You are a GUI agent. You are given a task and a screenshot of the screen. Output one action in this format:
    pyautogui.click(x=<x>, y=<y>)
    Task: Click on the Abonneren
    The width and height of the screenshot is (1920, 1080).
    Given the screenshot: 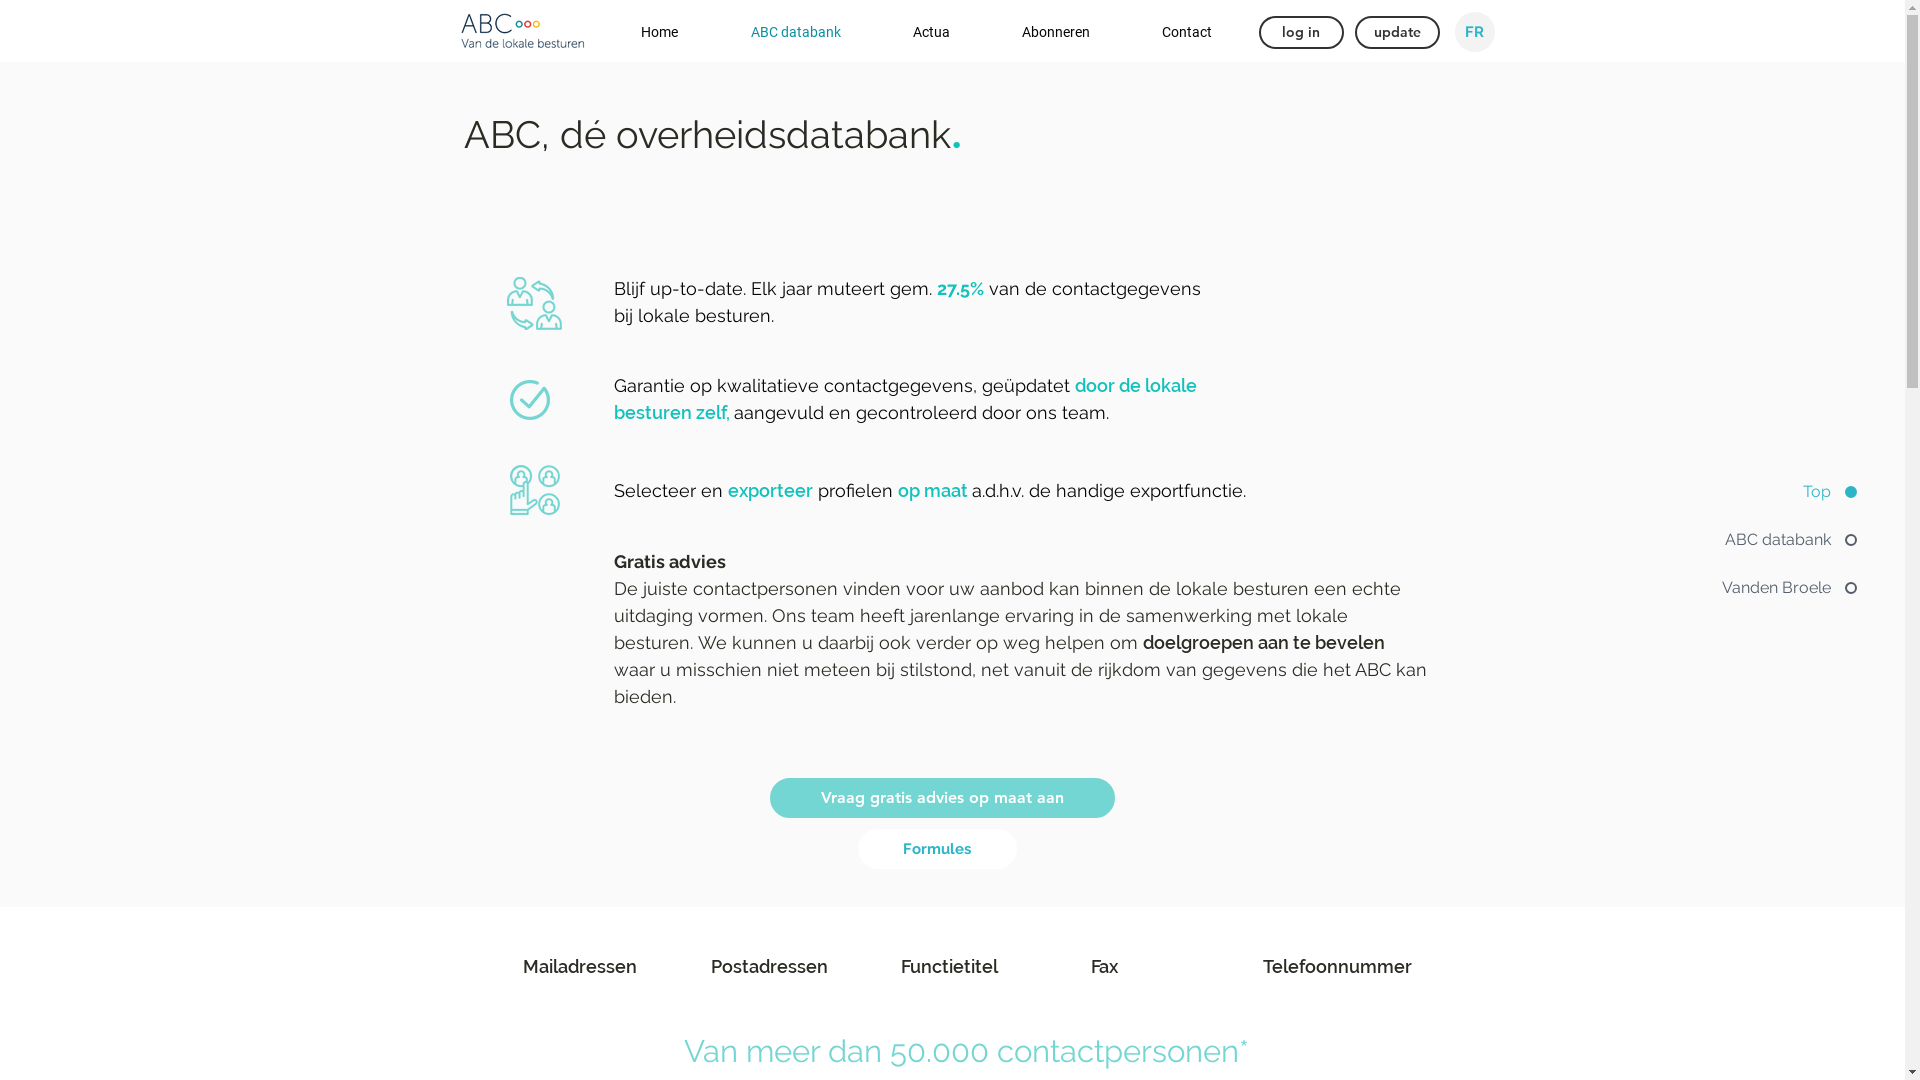 What is the action you would take?
    pyautogui.click(x=1034, y=30)
    